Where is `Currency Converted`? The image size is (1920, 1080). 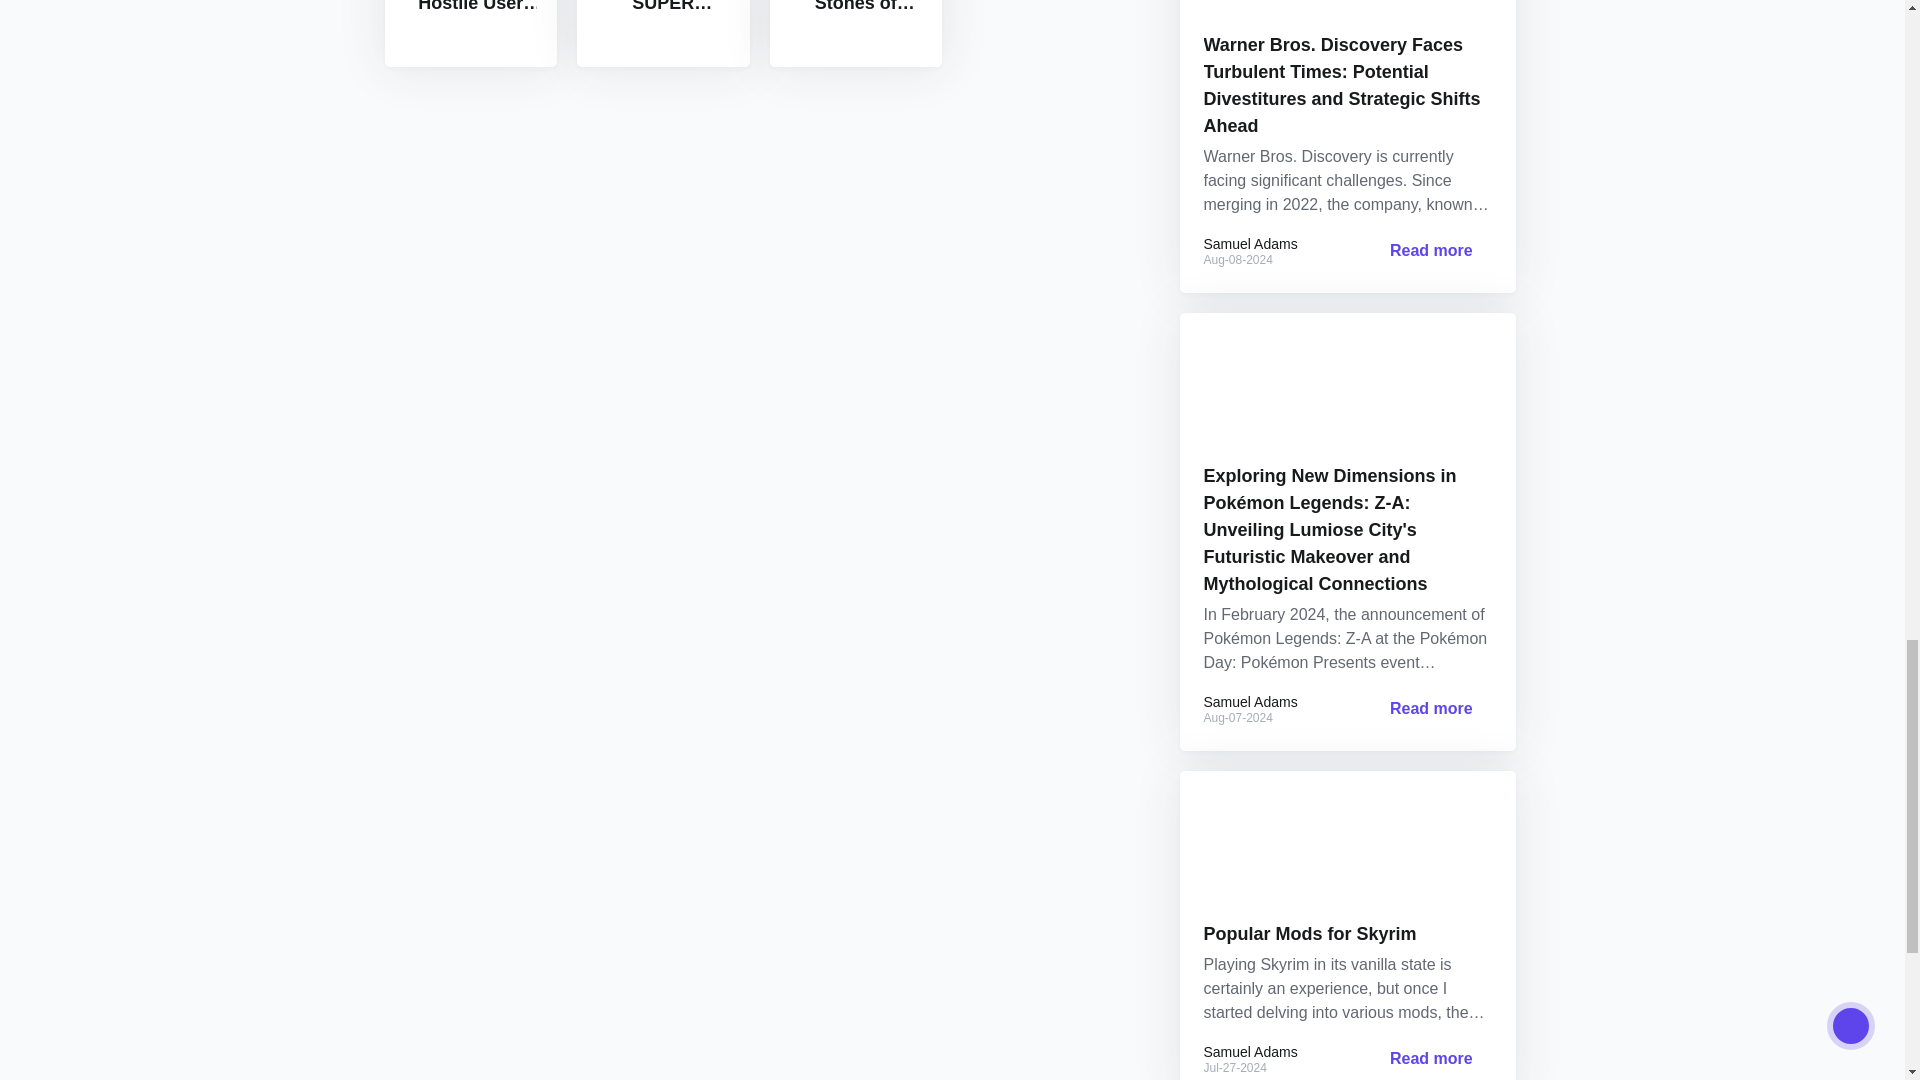 Currency Converted is located at coordinates (663, 7).